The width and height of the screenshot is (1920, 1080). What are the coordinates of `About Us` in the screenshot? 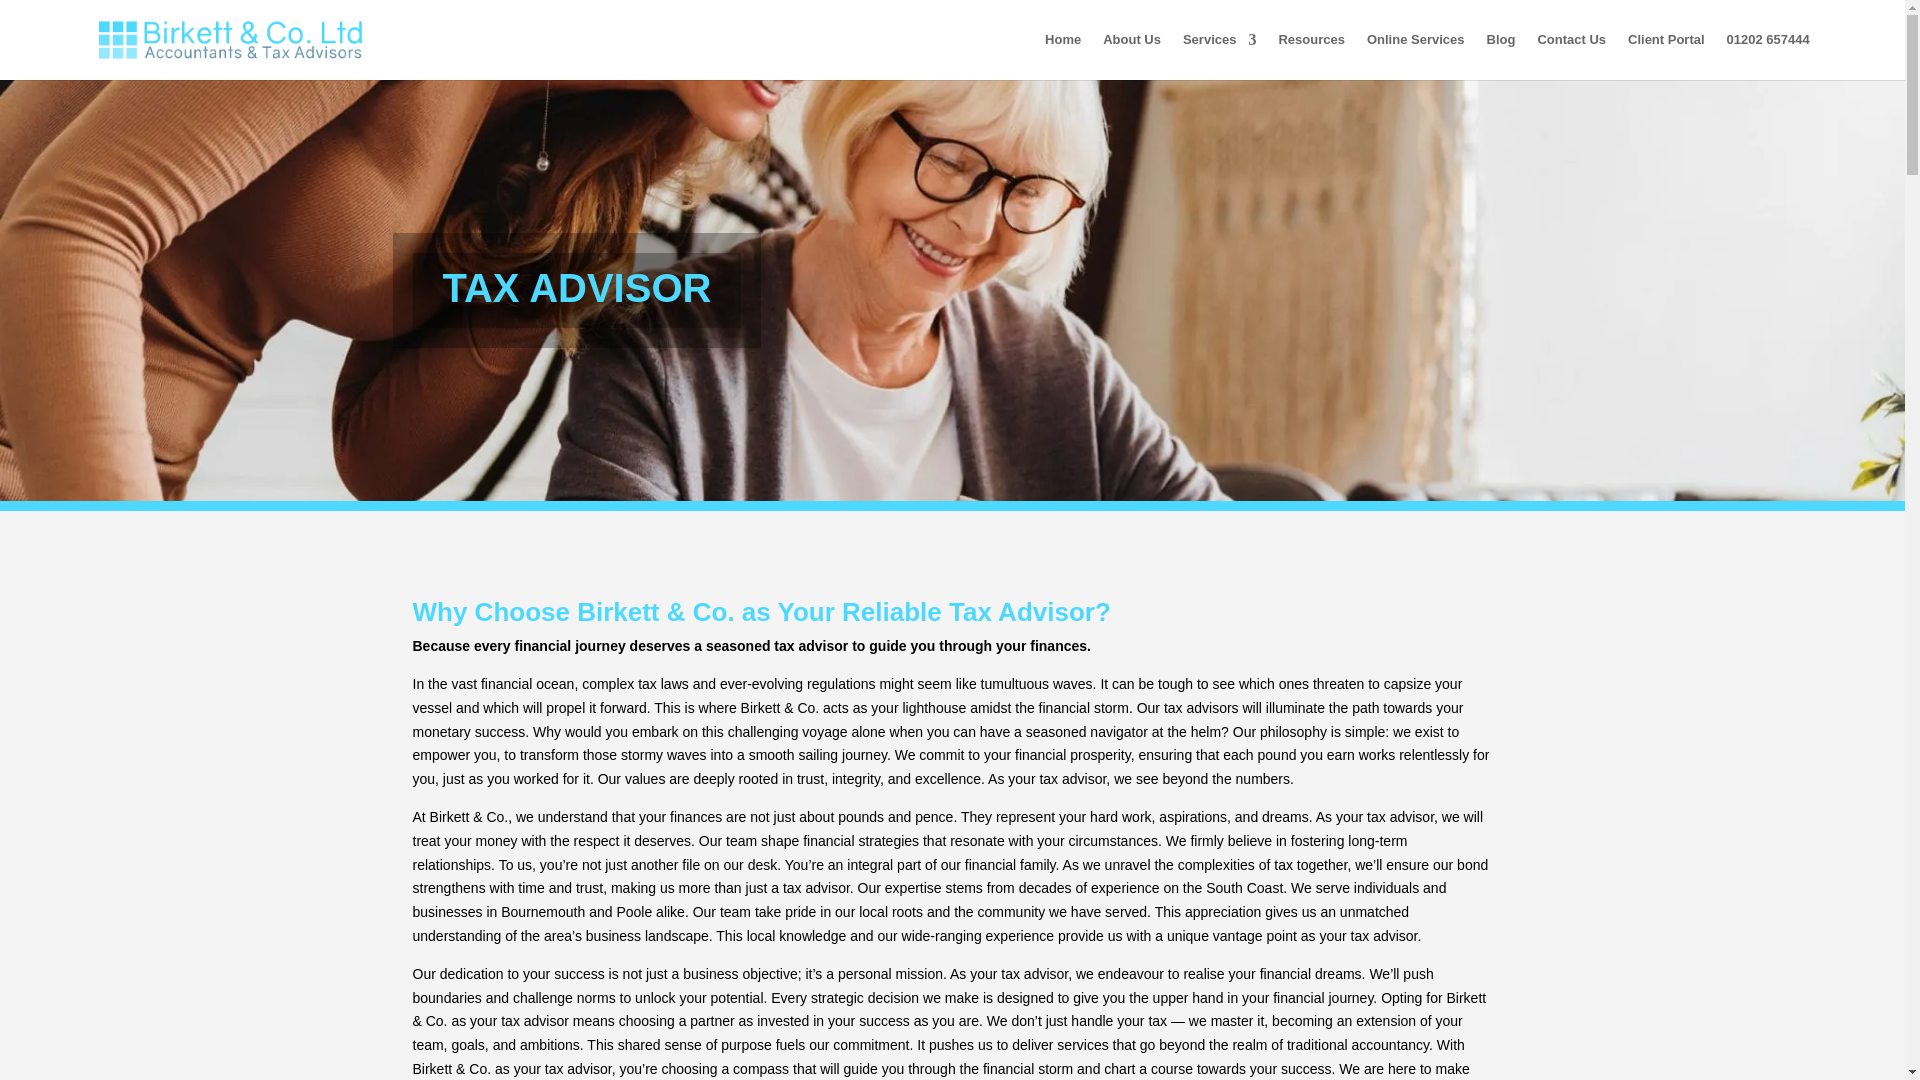 It's located at (1132, 56).